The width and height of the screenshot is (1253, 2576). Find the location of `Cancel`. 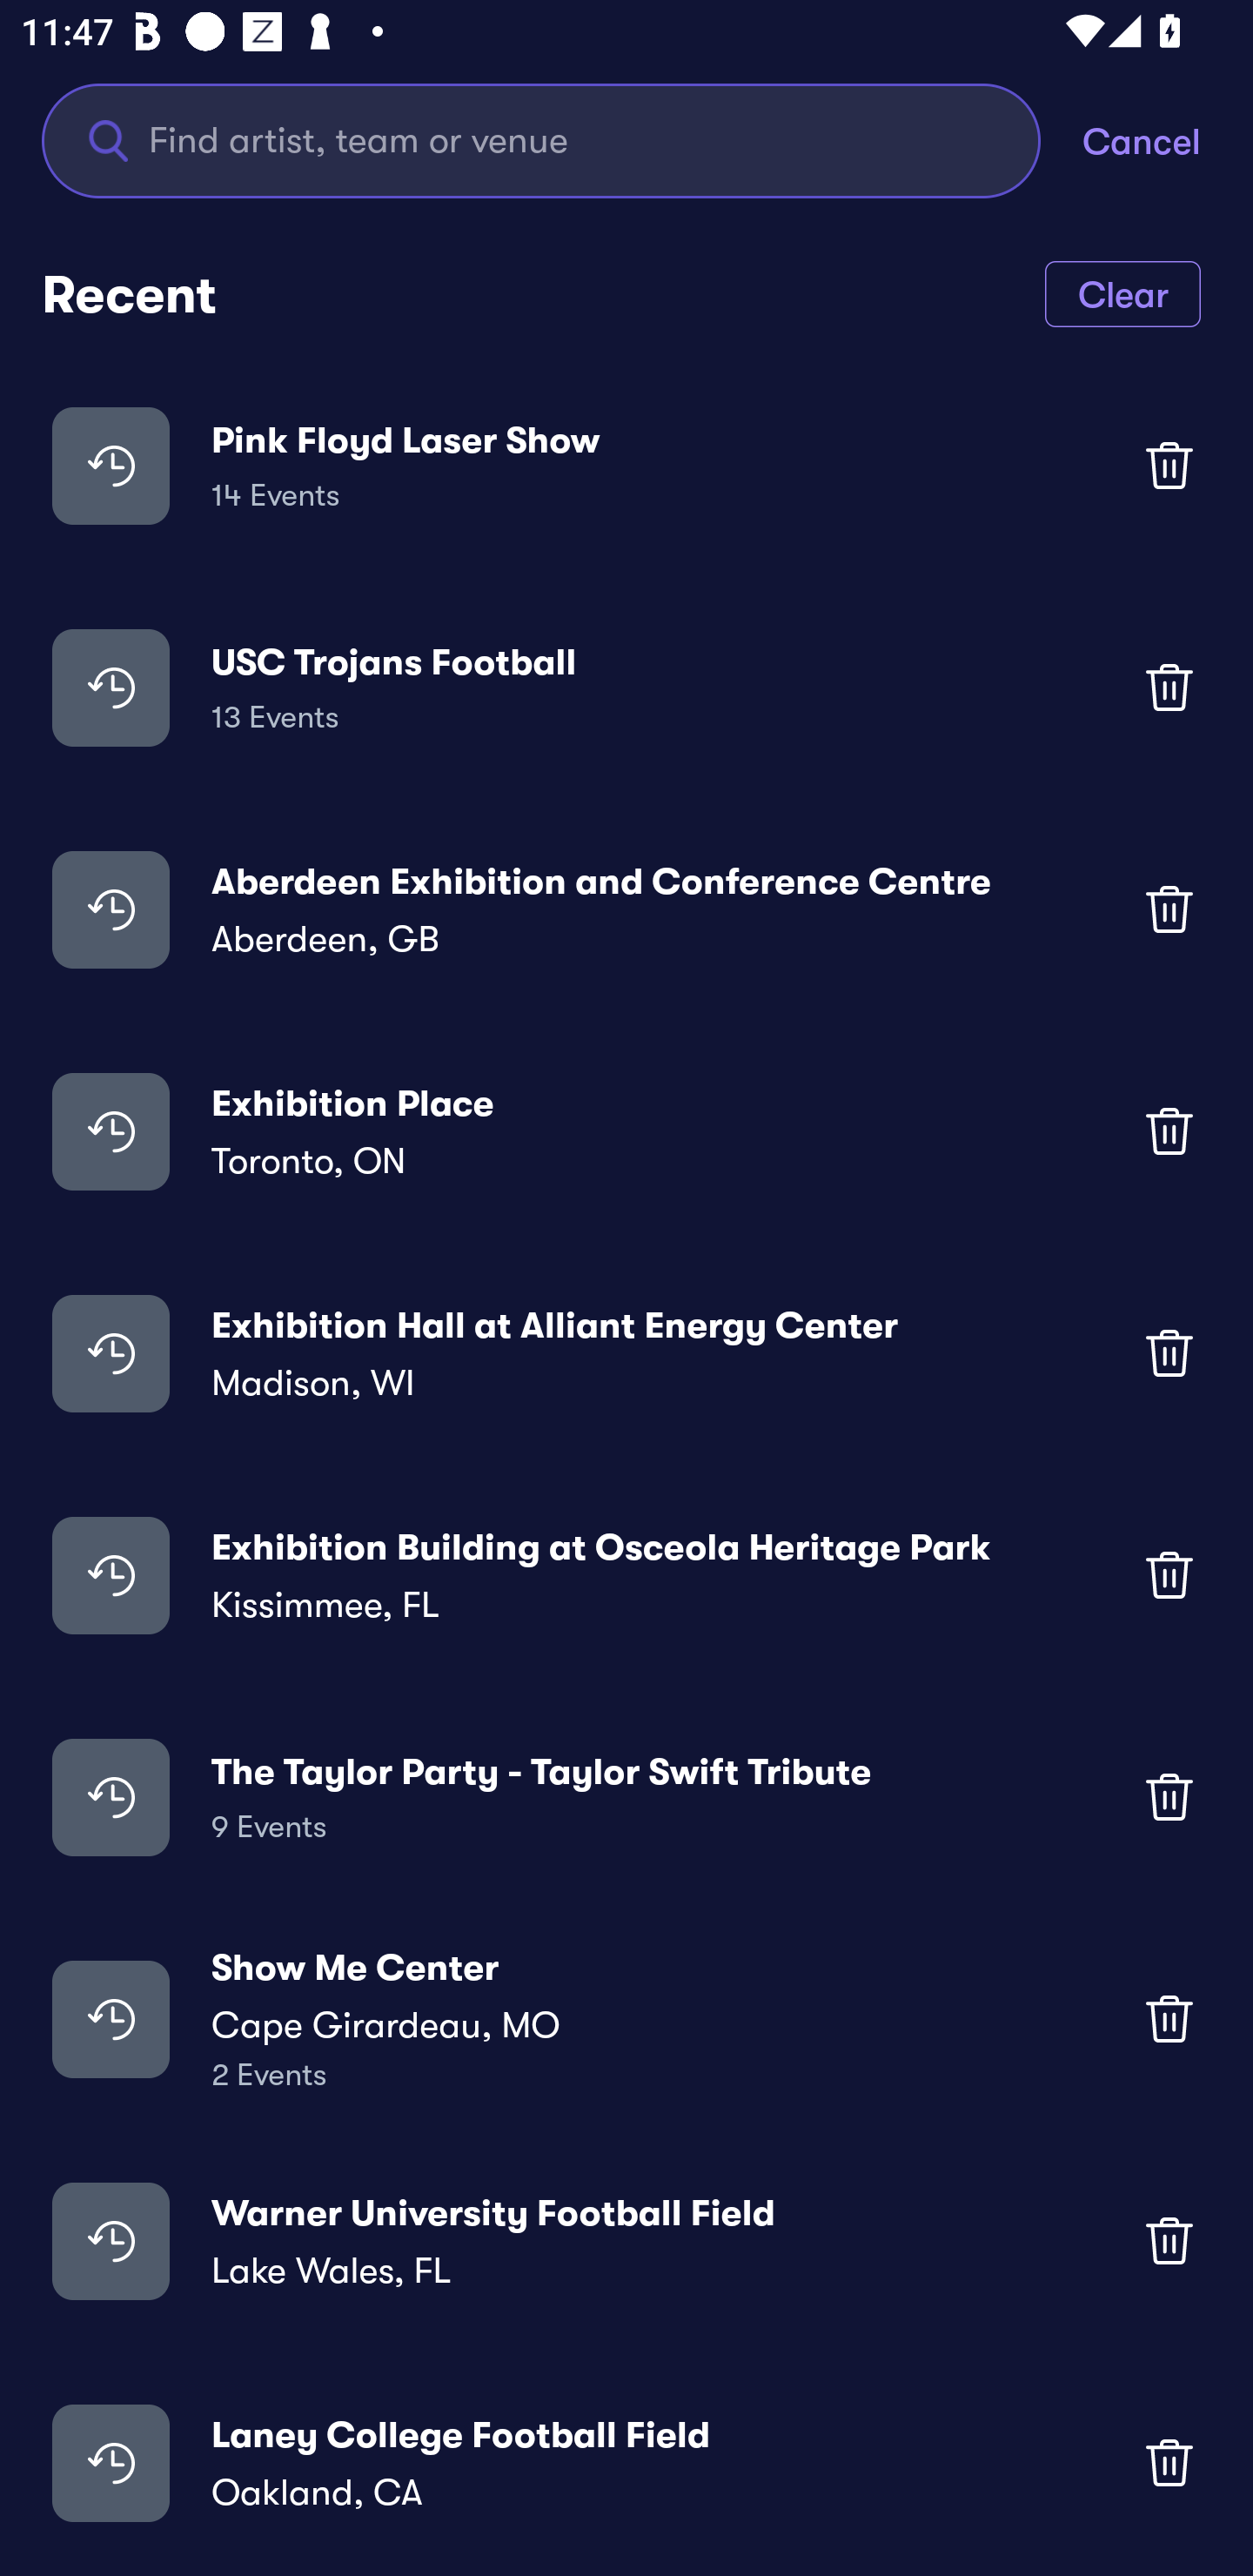

Cancel is located at coordinates (1168, 139).